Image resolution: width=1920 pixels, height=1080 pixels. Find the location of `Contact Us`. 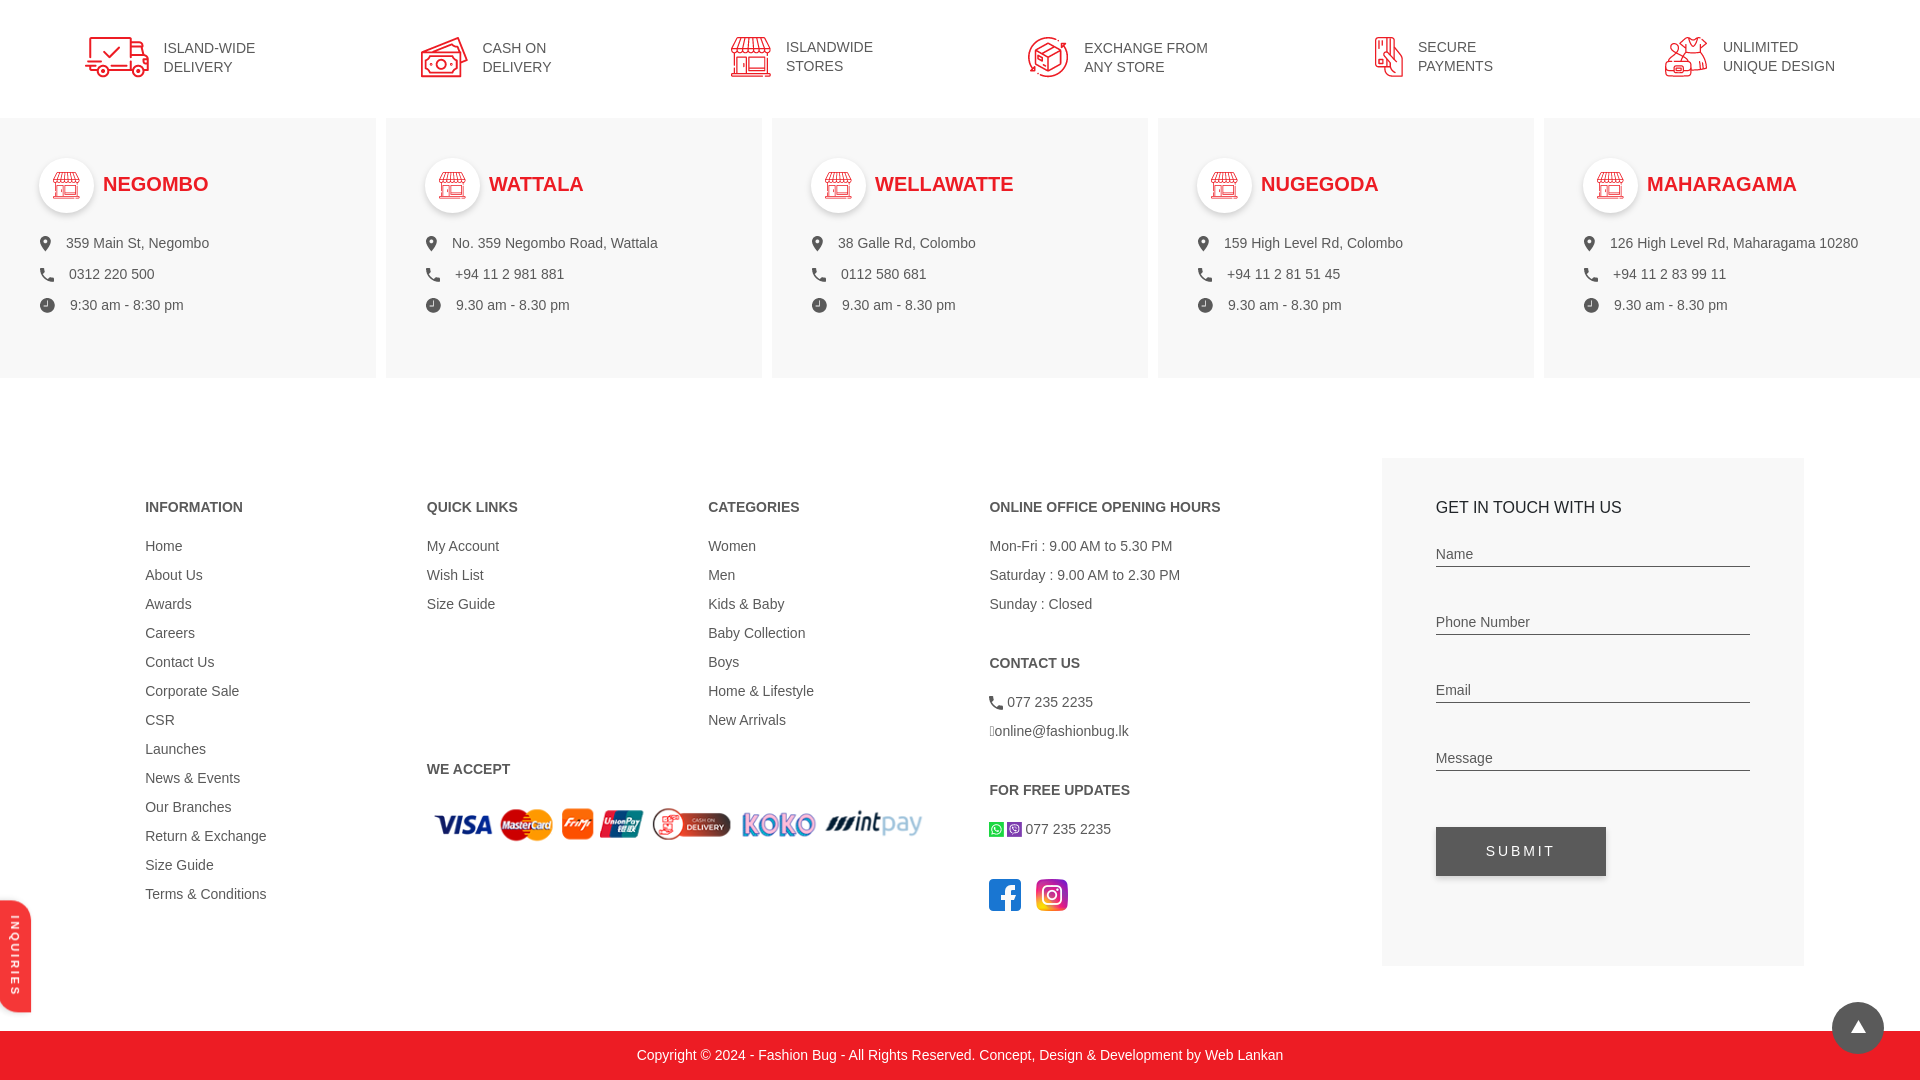

Contact Us is located at coordinates (271, 662).